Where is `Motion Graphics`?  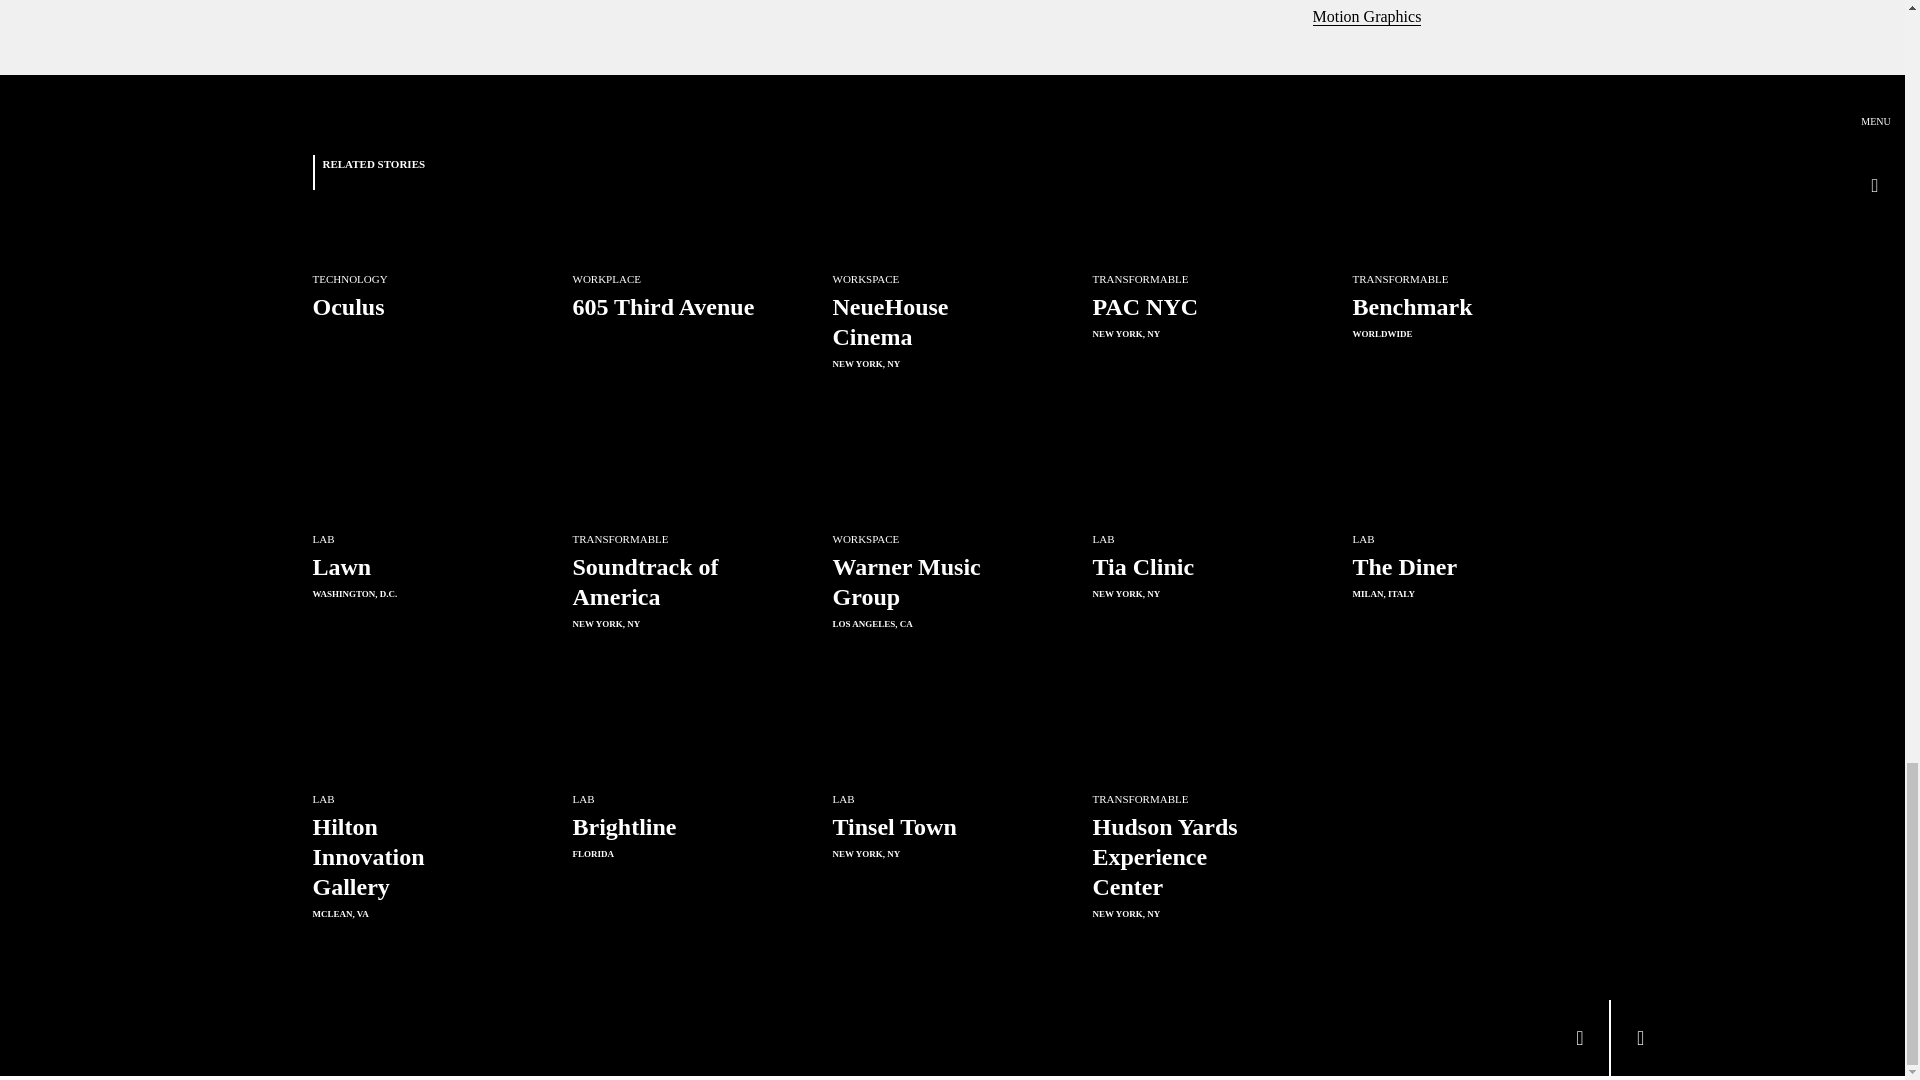 Motion Graphics is located at coordinates (1366, 16).